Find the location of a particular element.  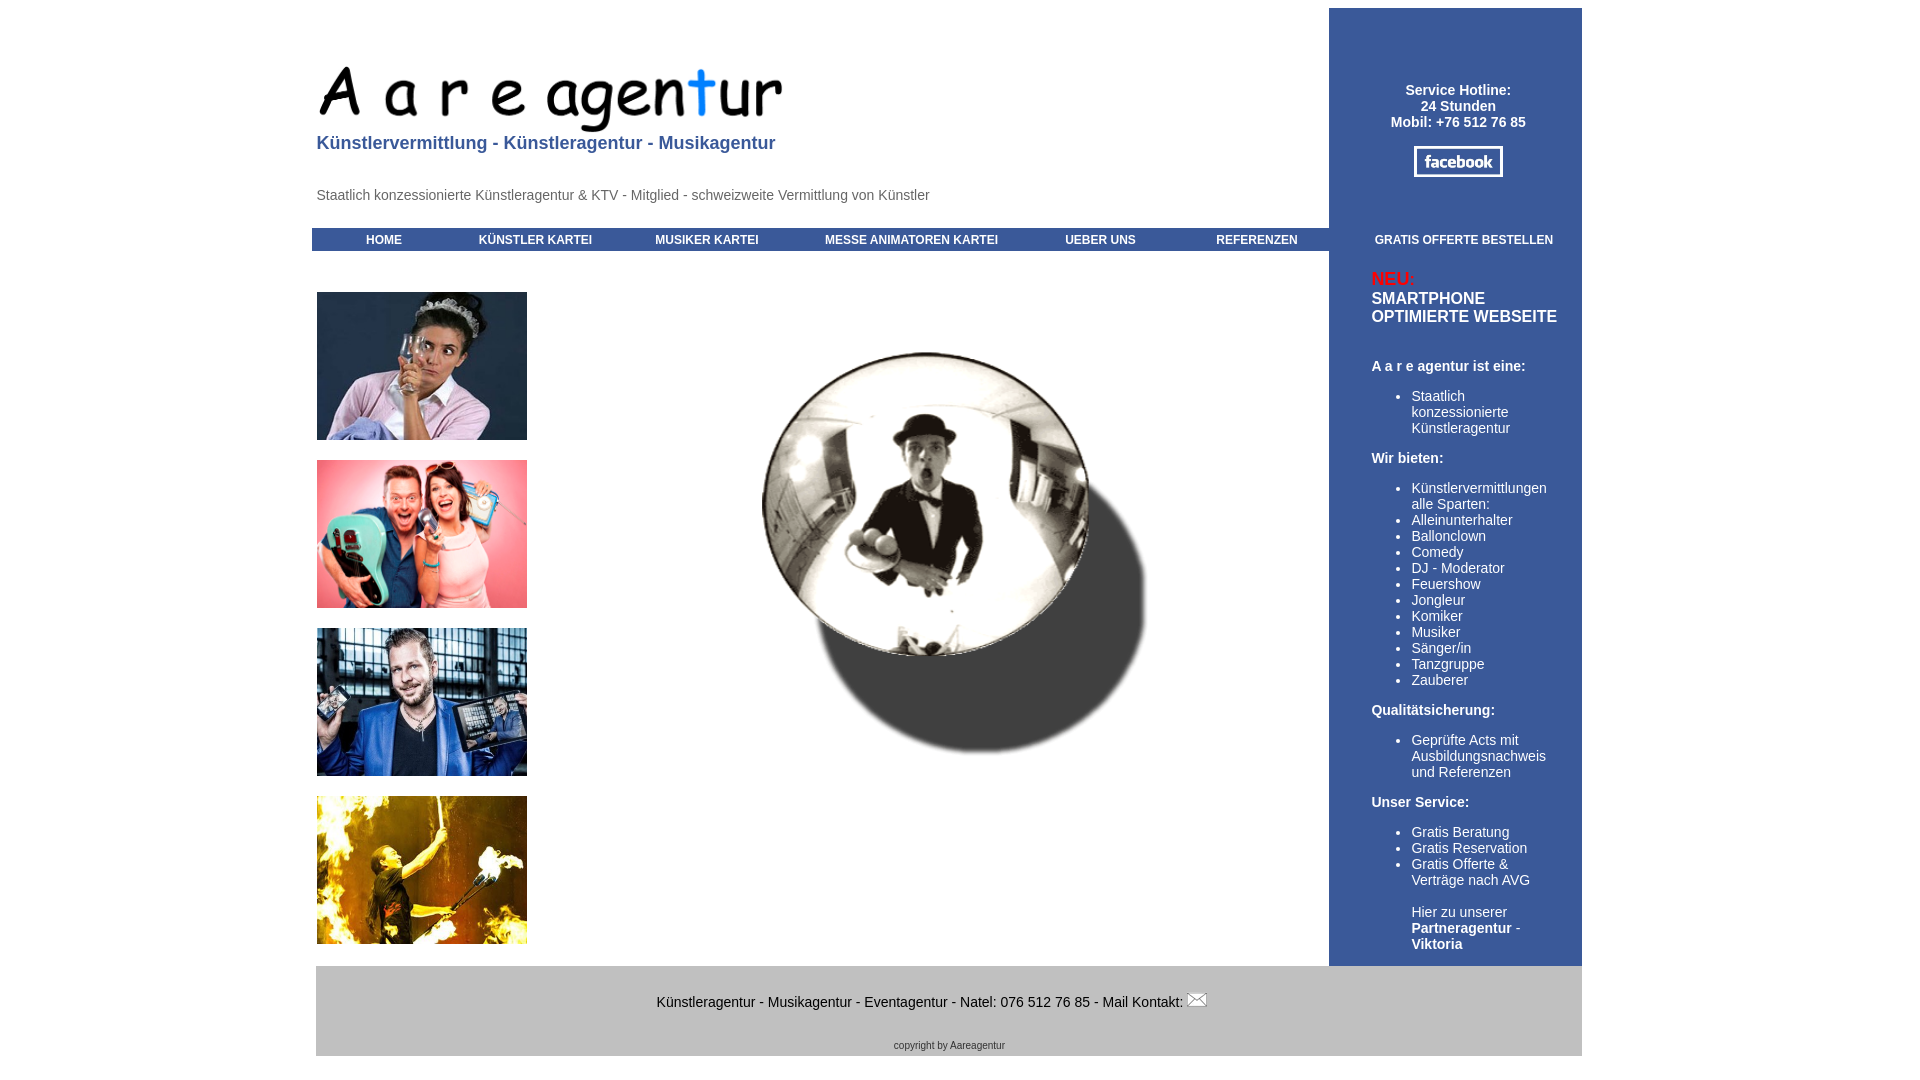

UEBER UNS is located at coordinates (1100, 240).